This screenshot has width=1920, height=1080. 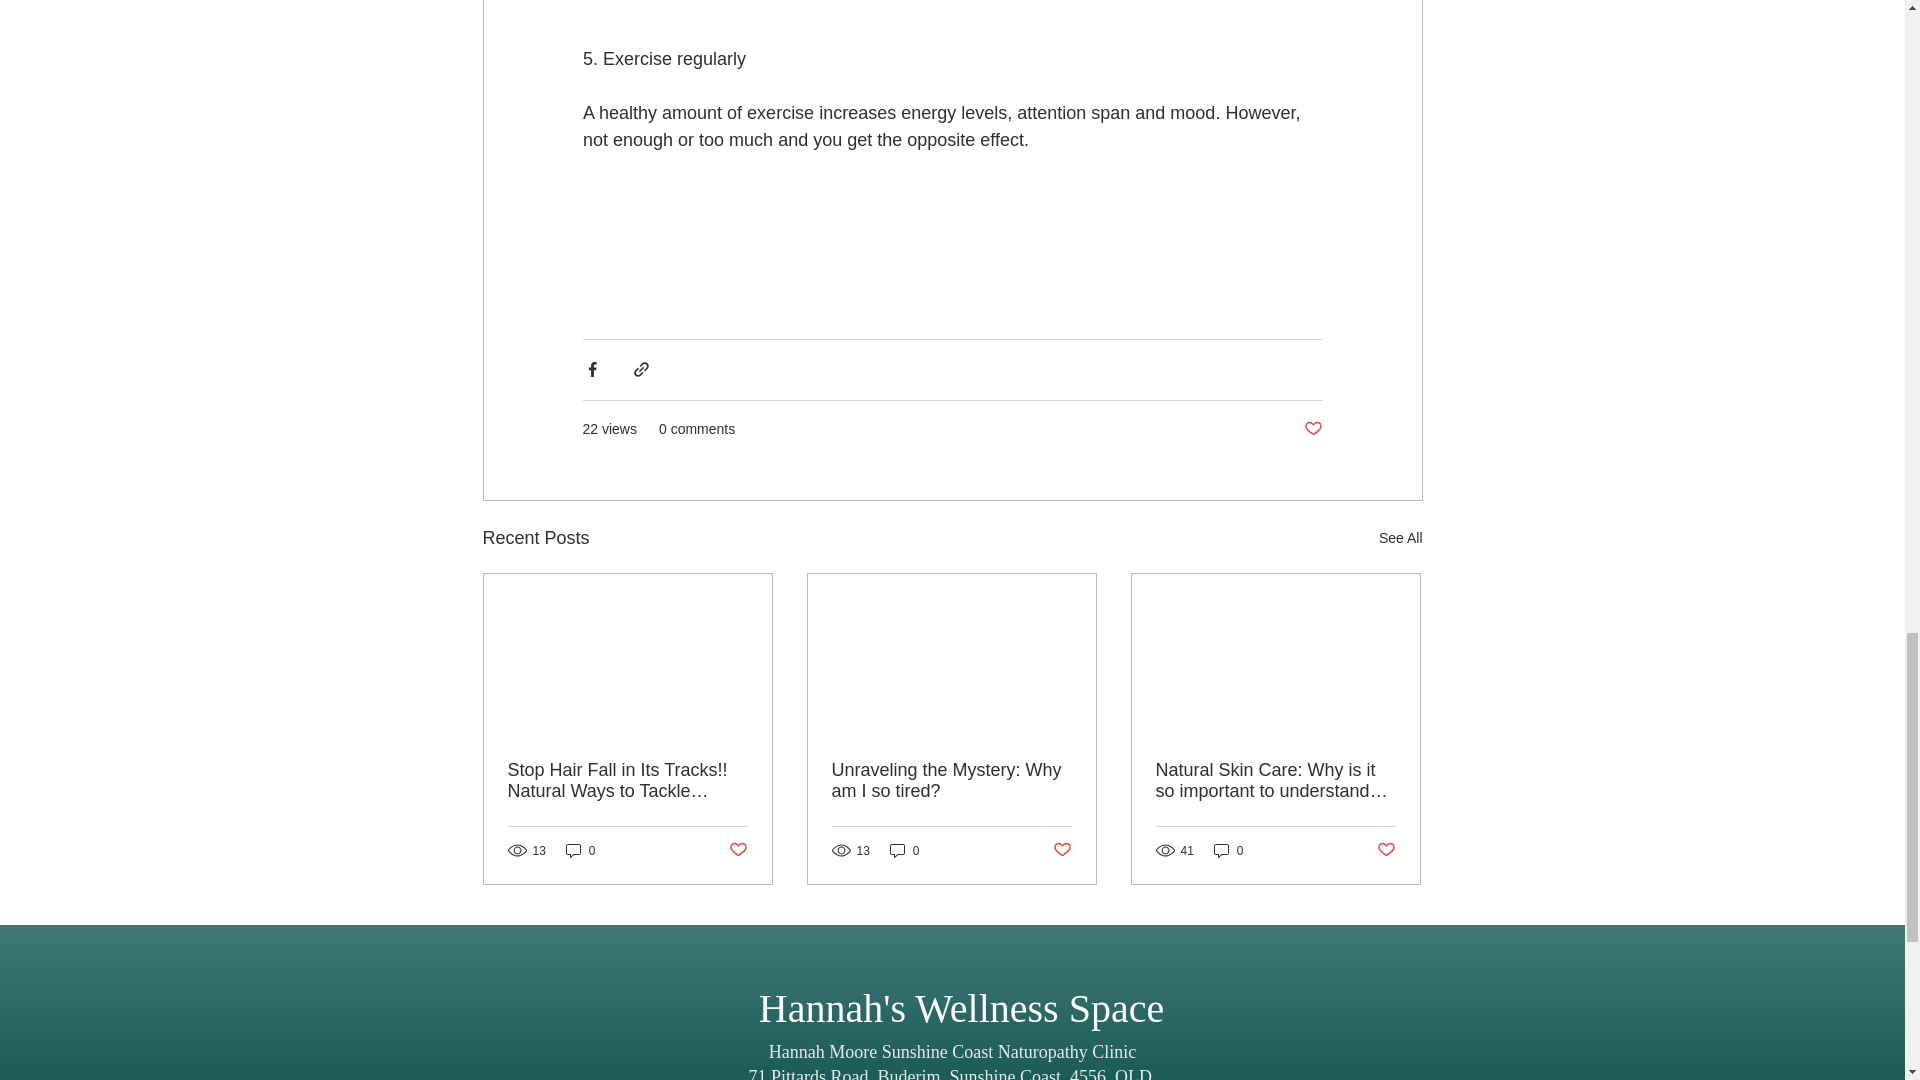 I want to click on See All, so click(x=1400, y=538).